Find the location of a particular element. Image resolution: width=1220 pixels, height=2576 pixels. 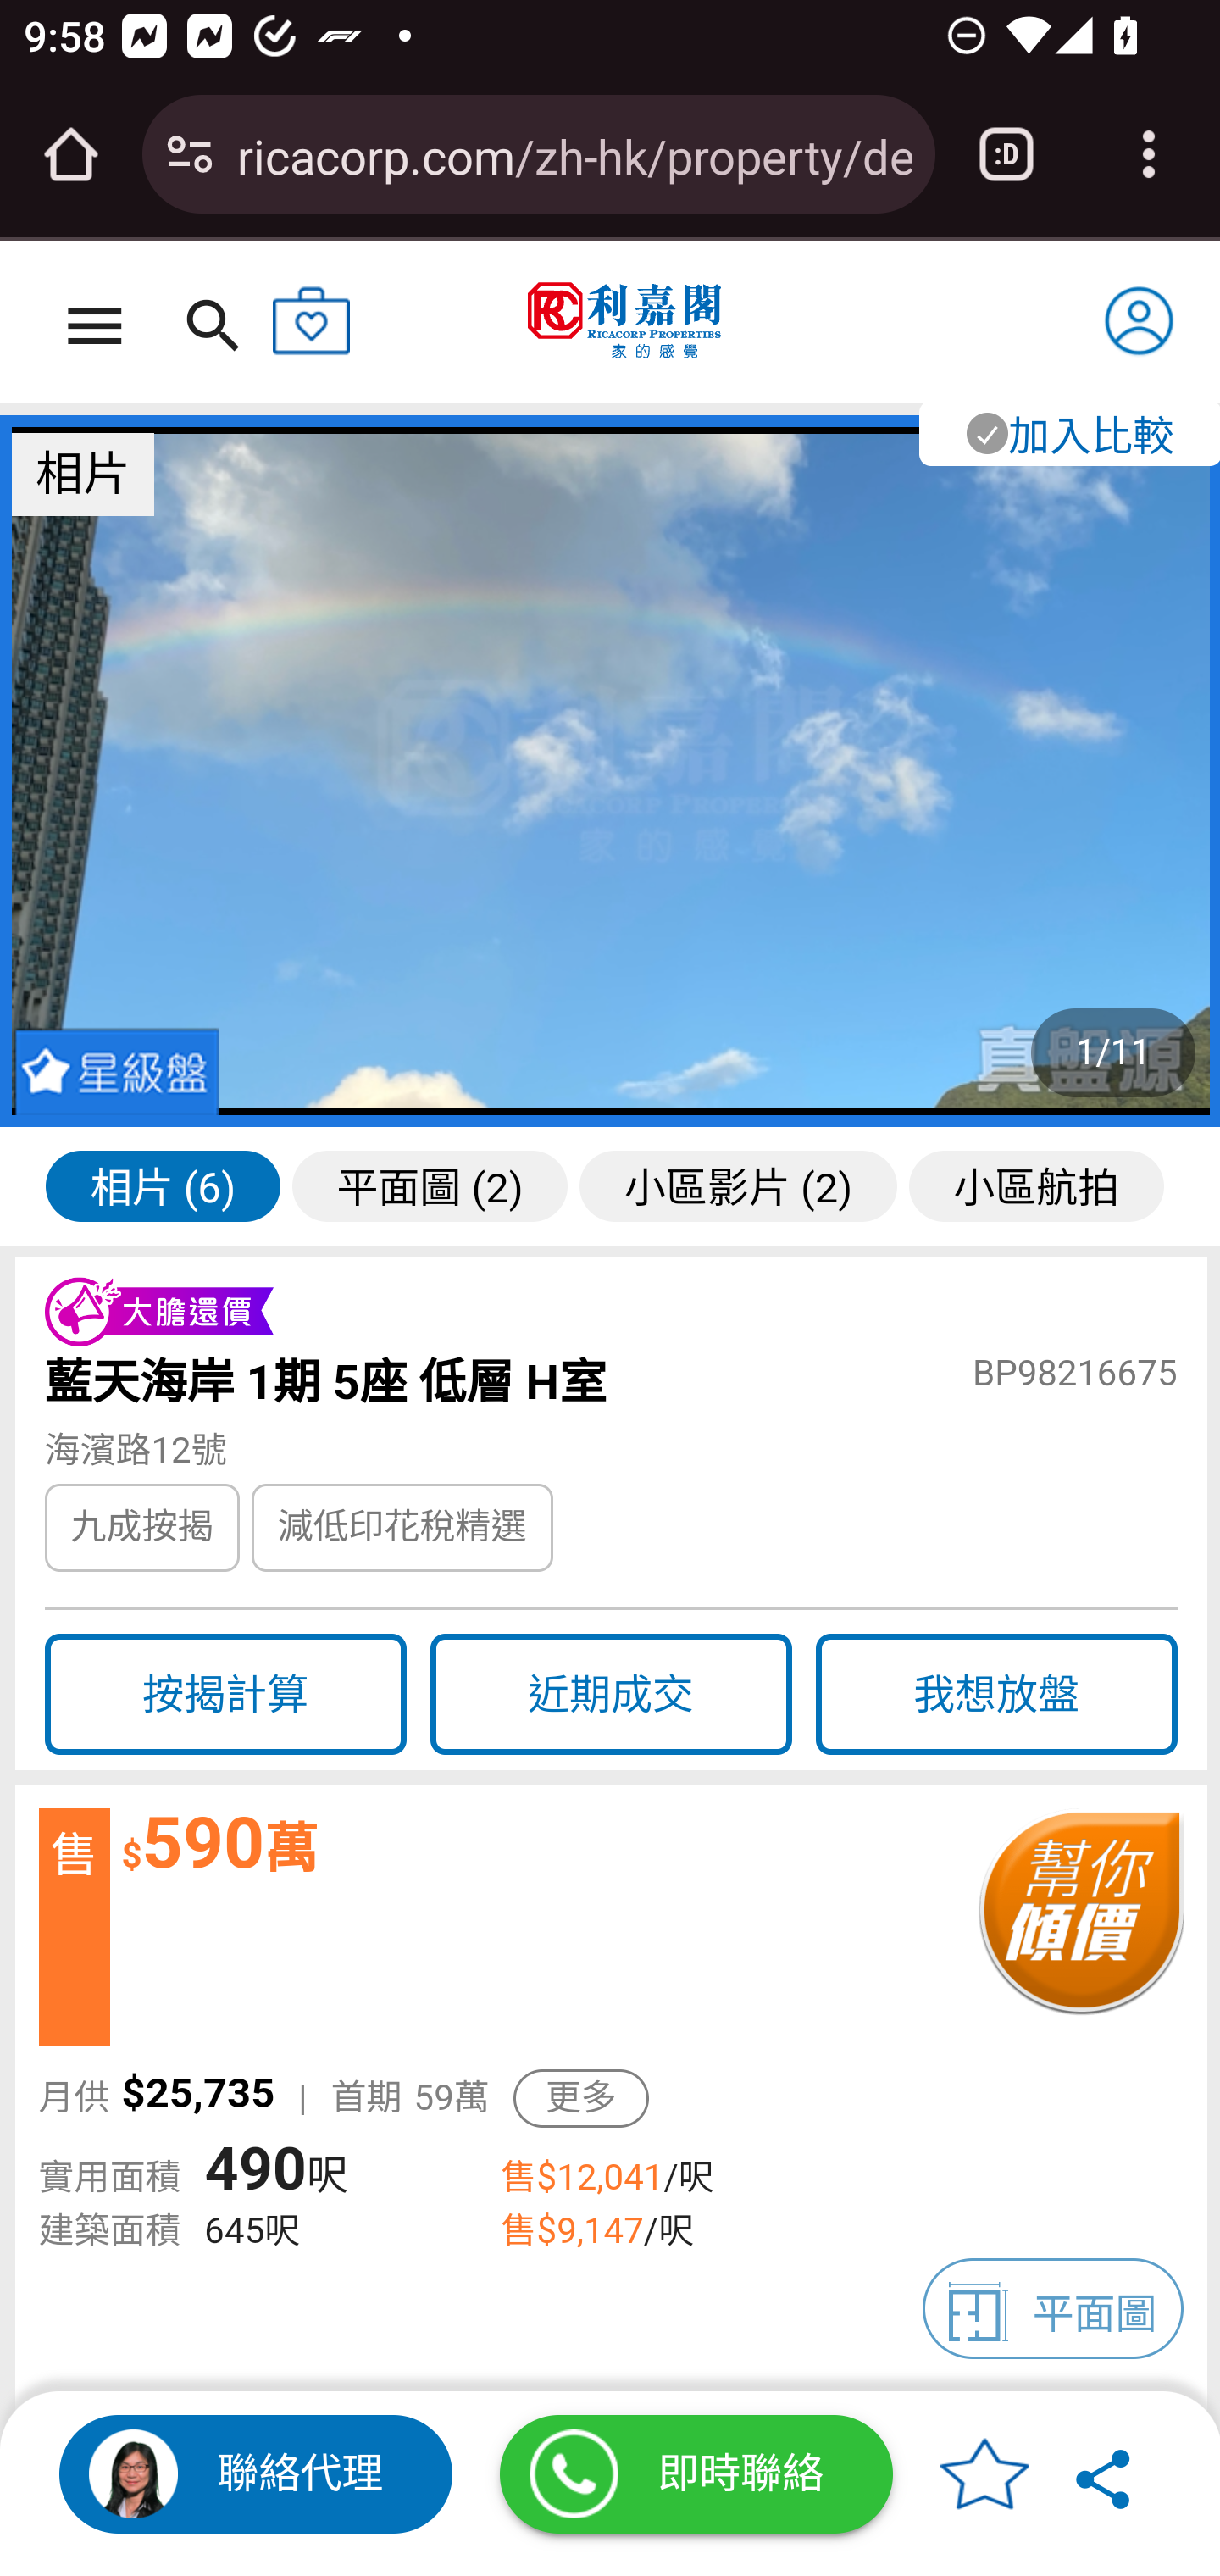

我想放盤 is located at coordinates (996, 1693).